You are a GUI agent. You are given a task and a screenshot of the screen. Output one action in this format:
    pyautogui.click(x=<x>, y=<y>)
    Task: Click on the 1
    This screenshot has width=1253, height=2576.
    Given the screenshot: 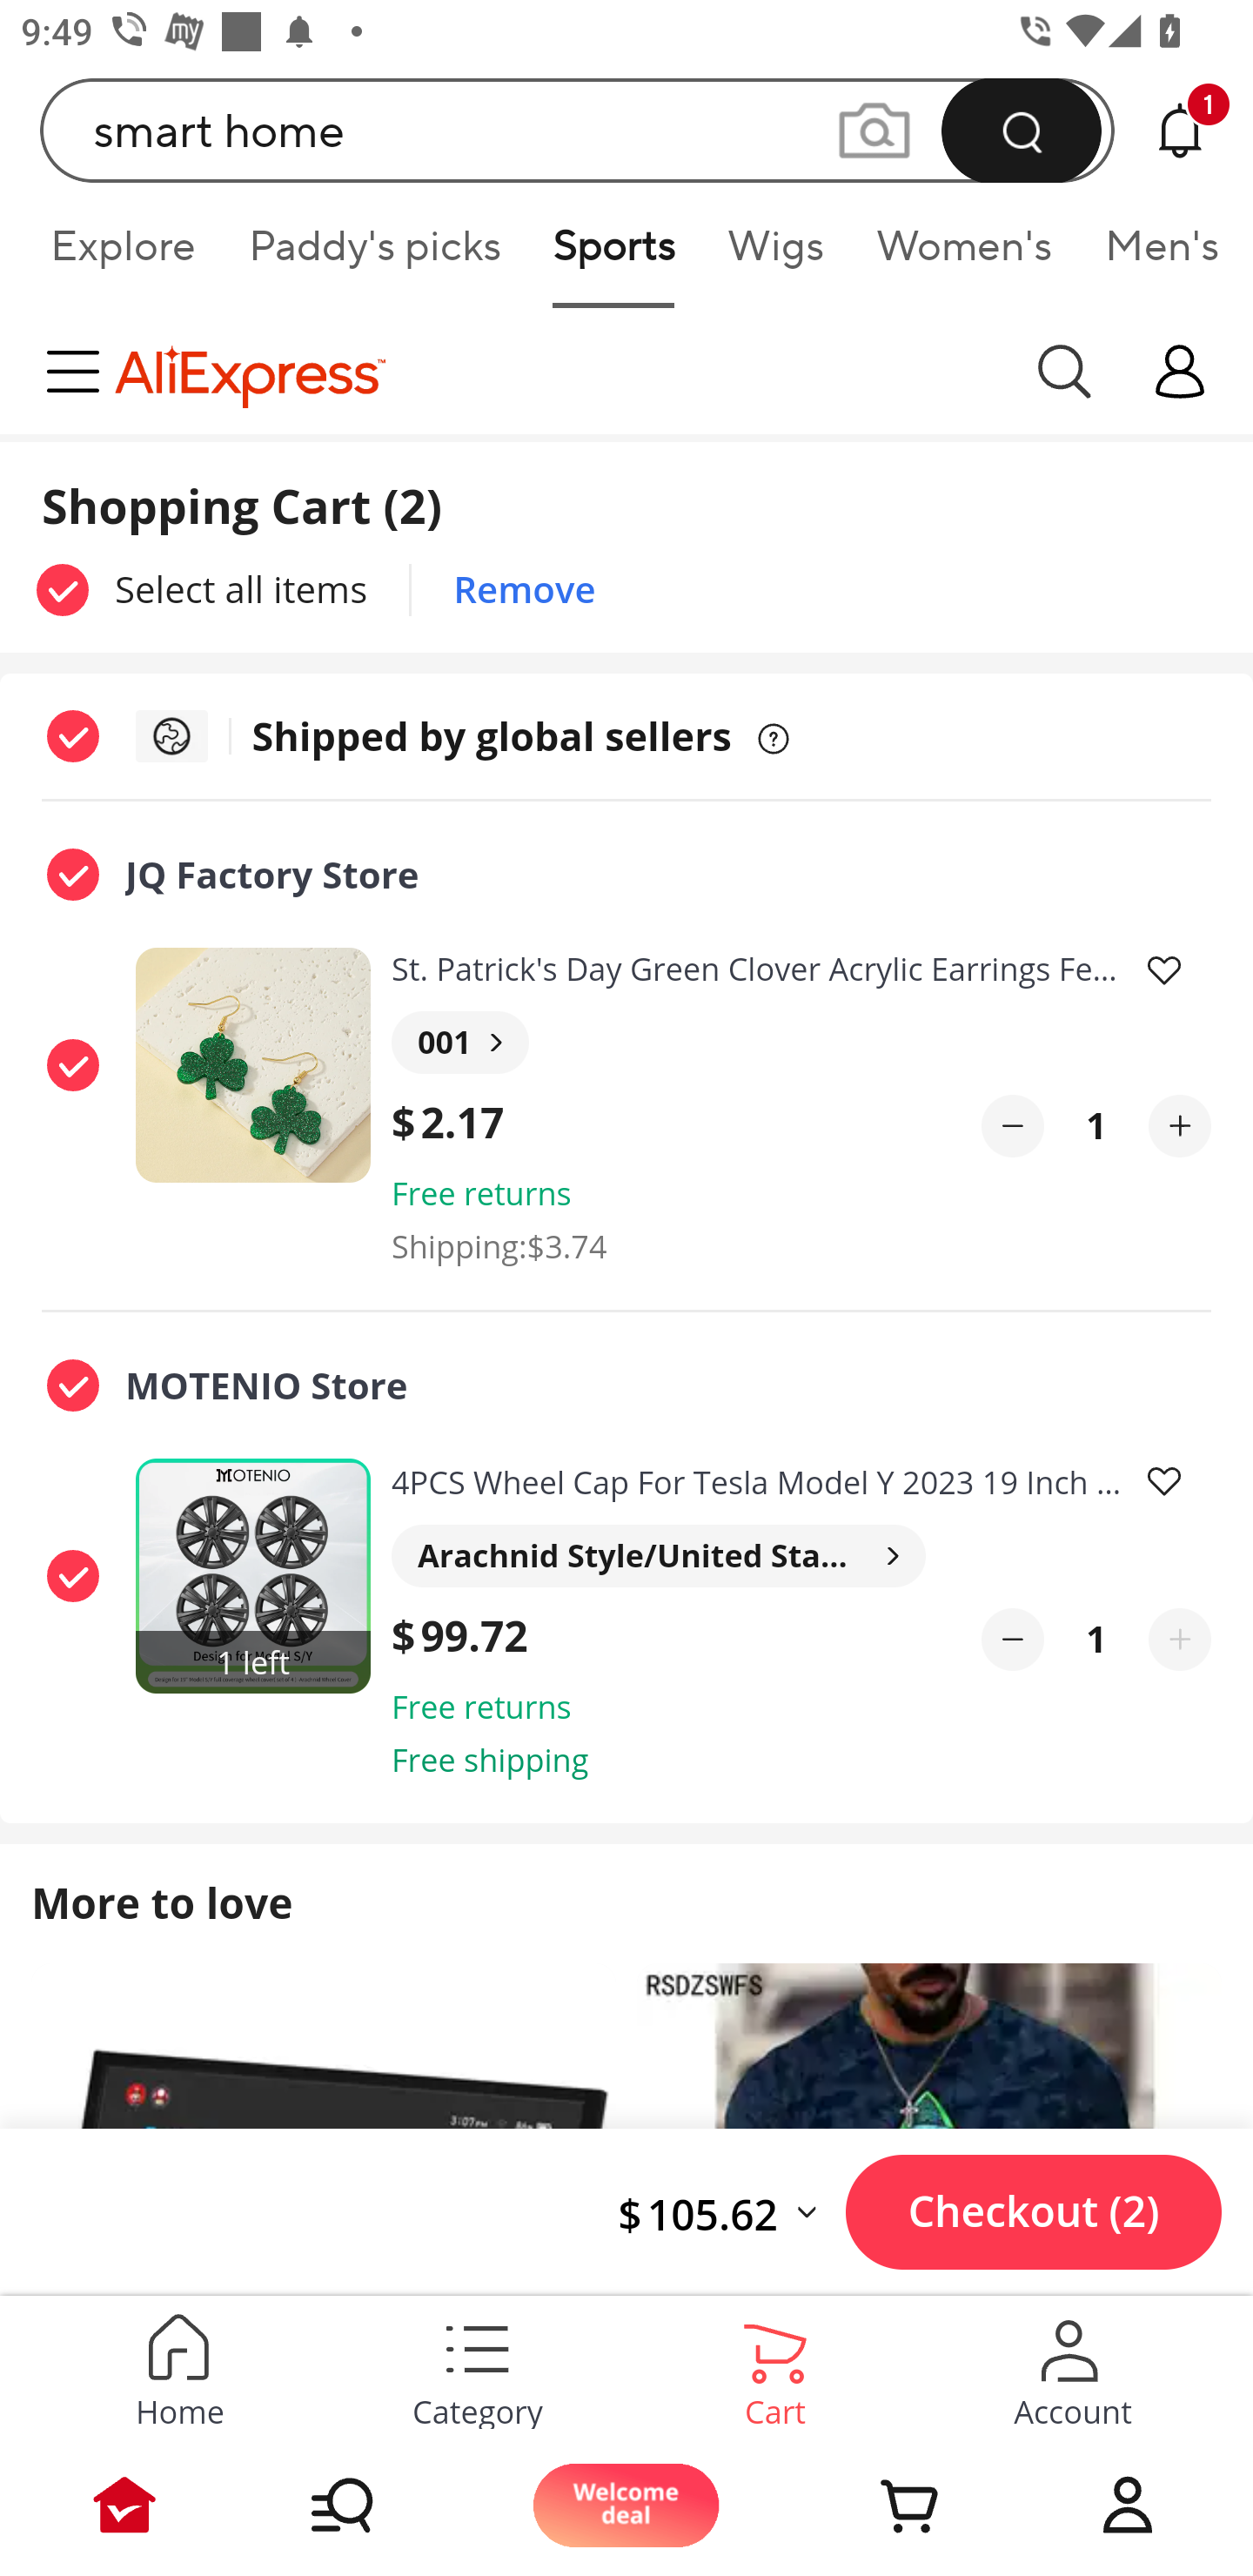 What is the action you would take?
    pyautogui.click(x=1096, y=1640)
    